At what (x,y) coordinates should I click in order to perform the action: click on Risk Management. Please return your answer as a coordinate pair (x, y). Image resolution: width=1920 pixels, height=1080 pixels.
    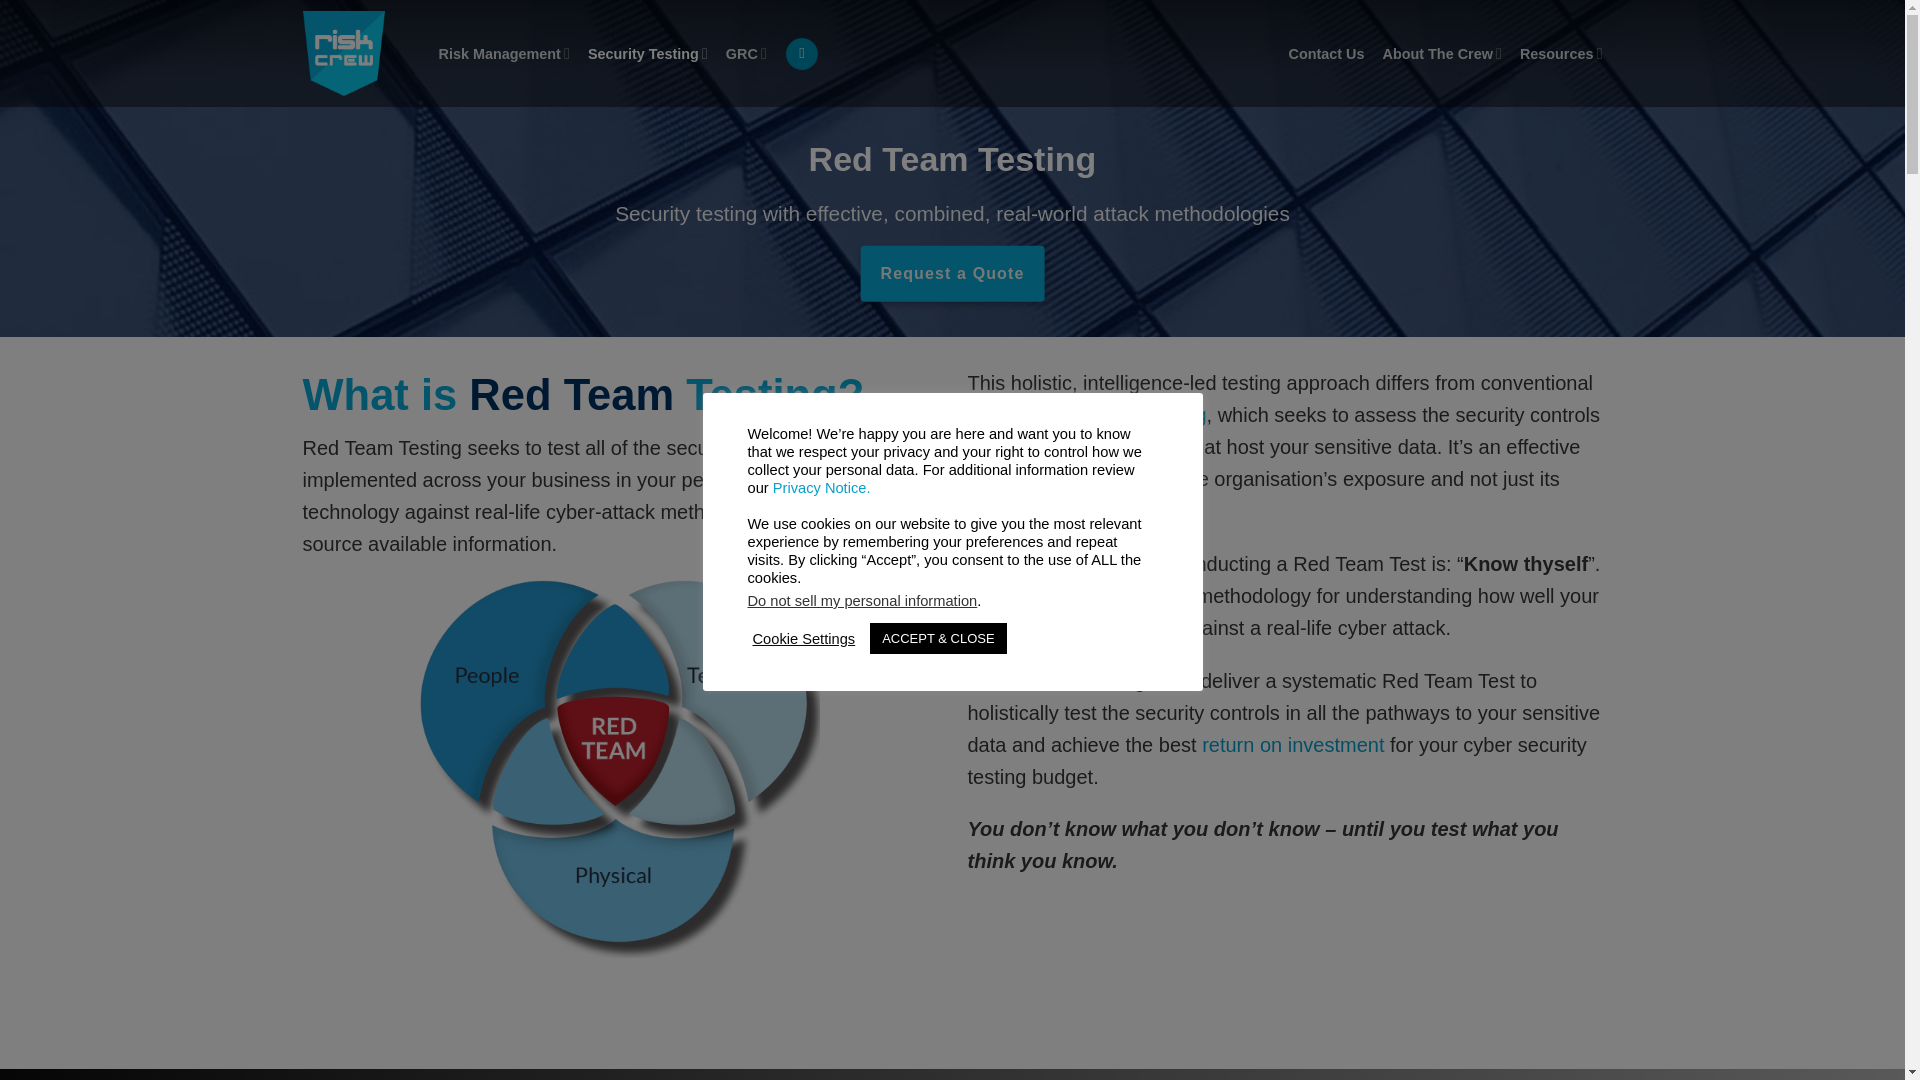
    Looking at the image, I should click on (502, 53).